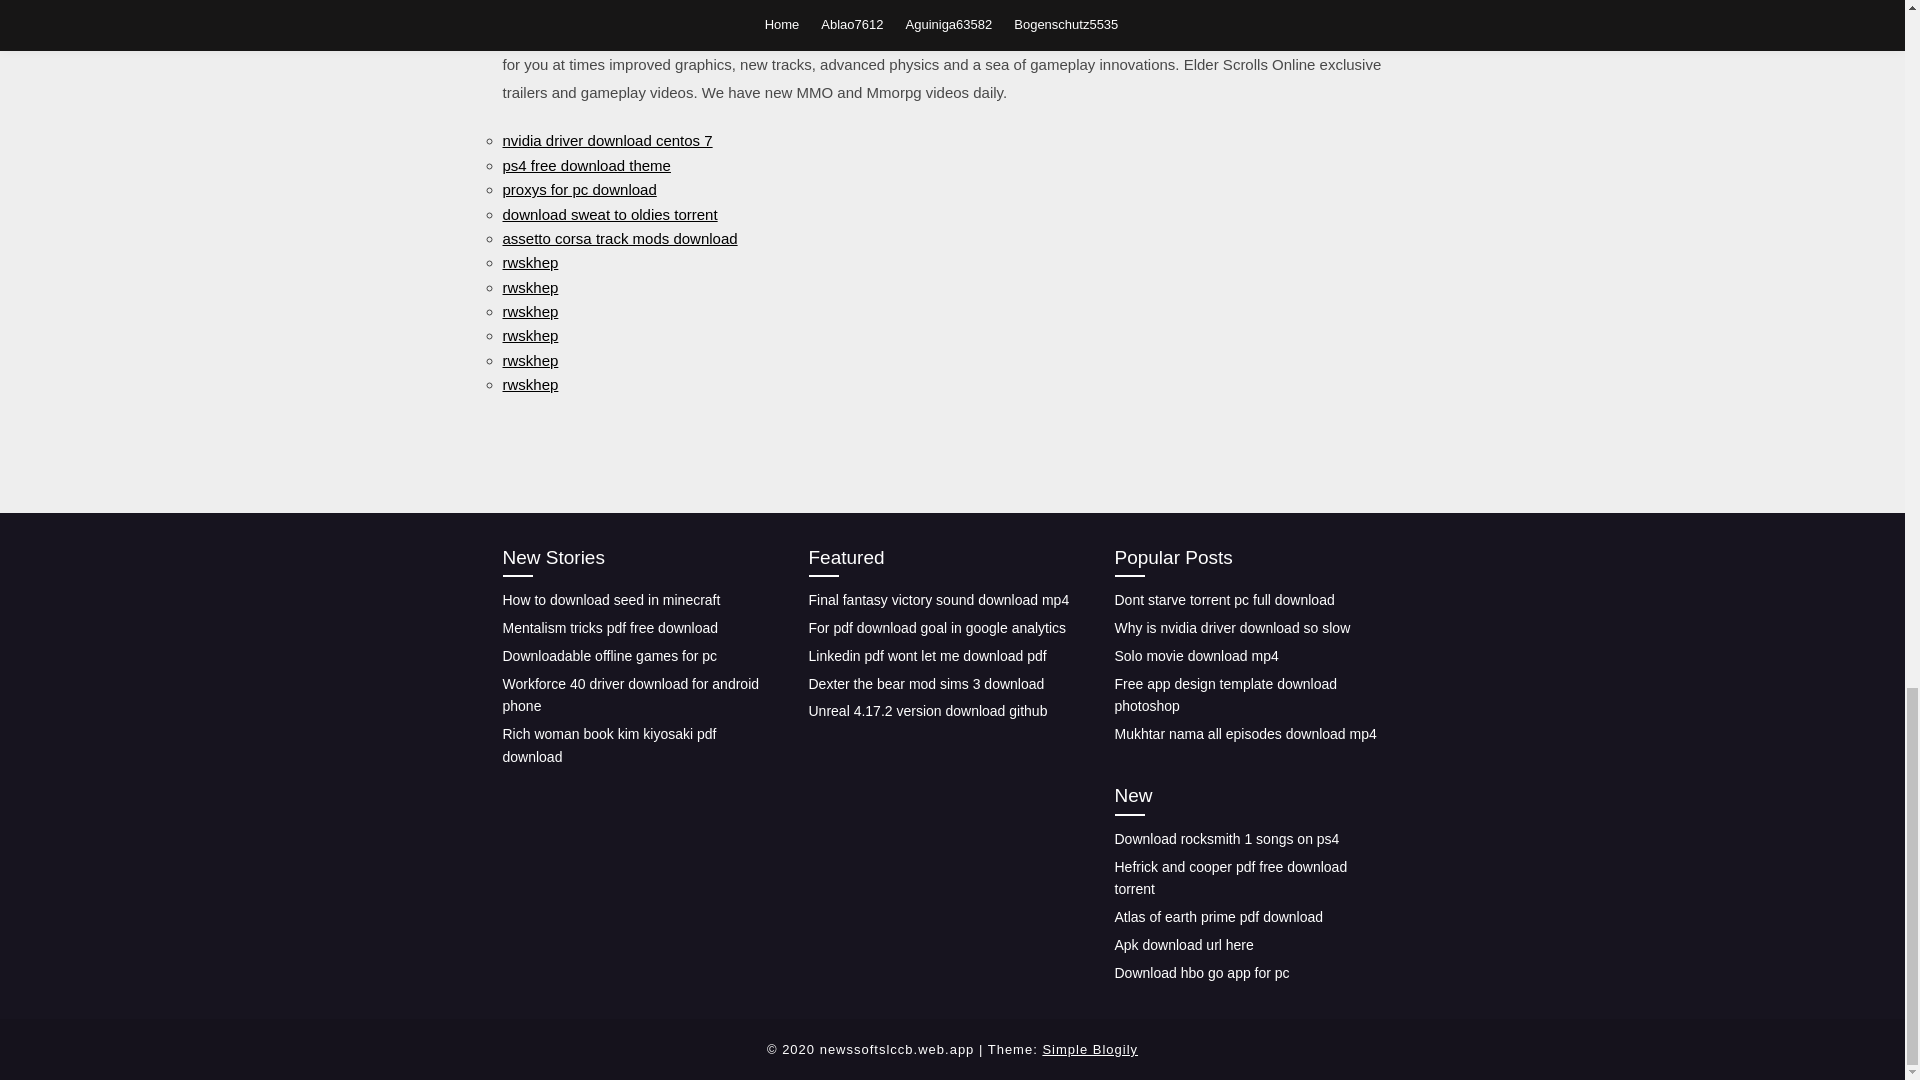 This screenshot has width=1920, height=1080. I want to click on ps4 free download theme, so click(586, 164).